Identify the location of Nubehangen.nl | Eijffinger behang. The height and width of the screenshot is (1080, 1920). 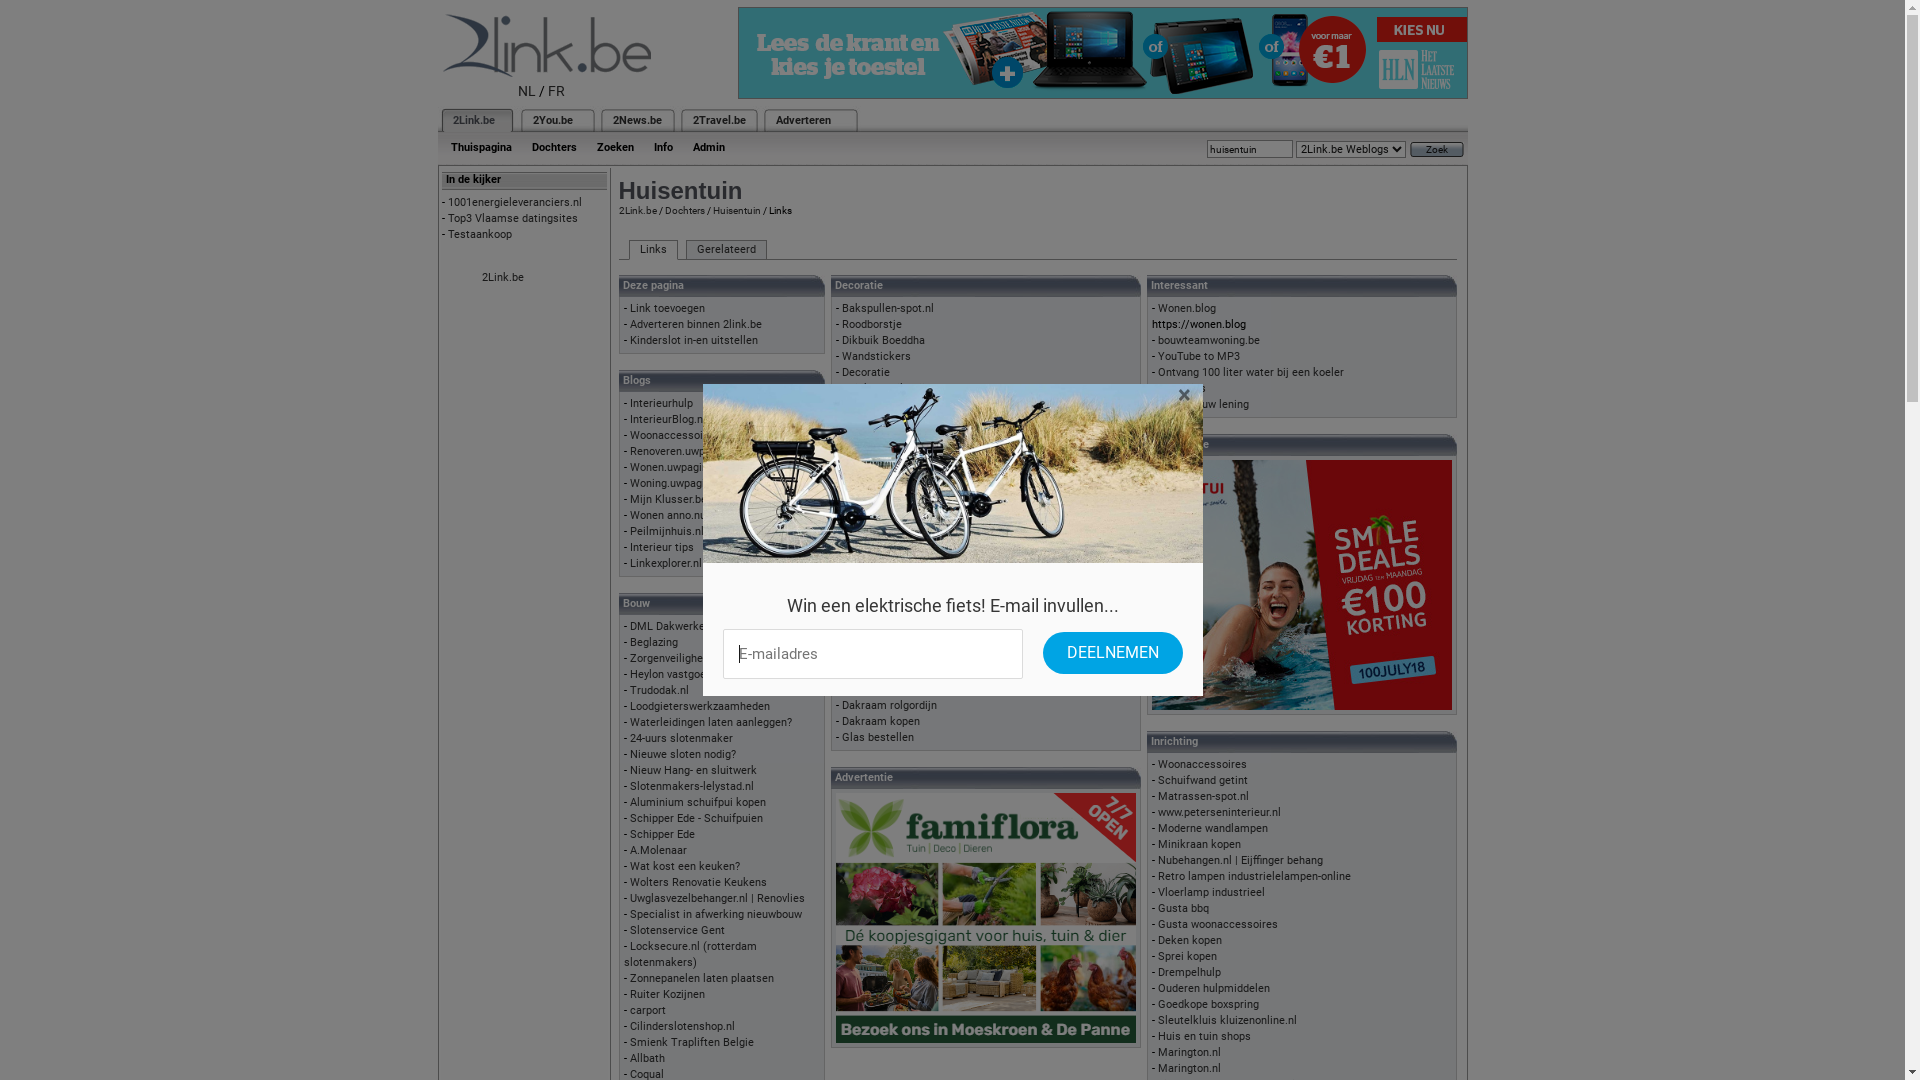
(1240, 860).